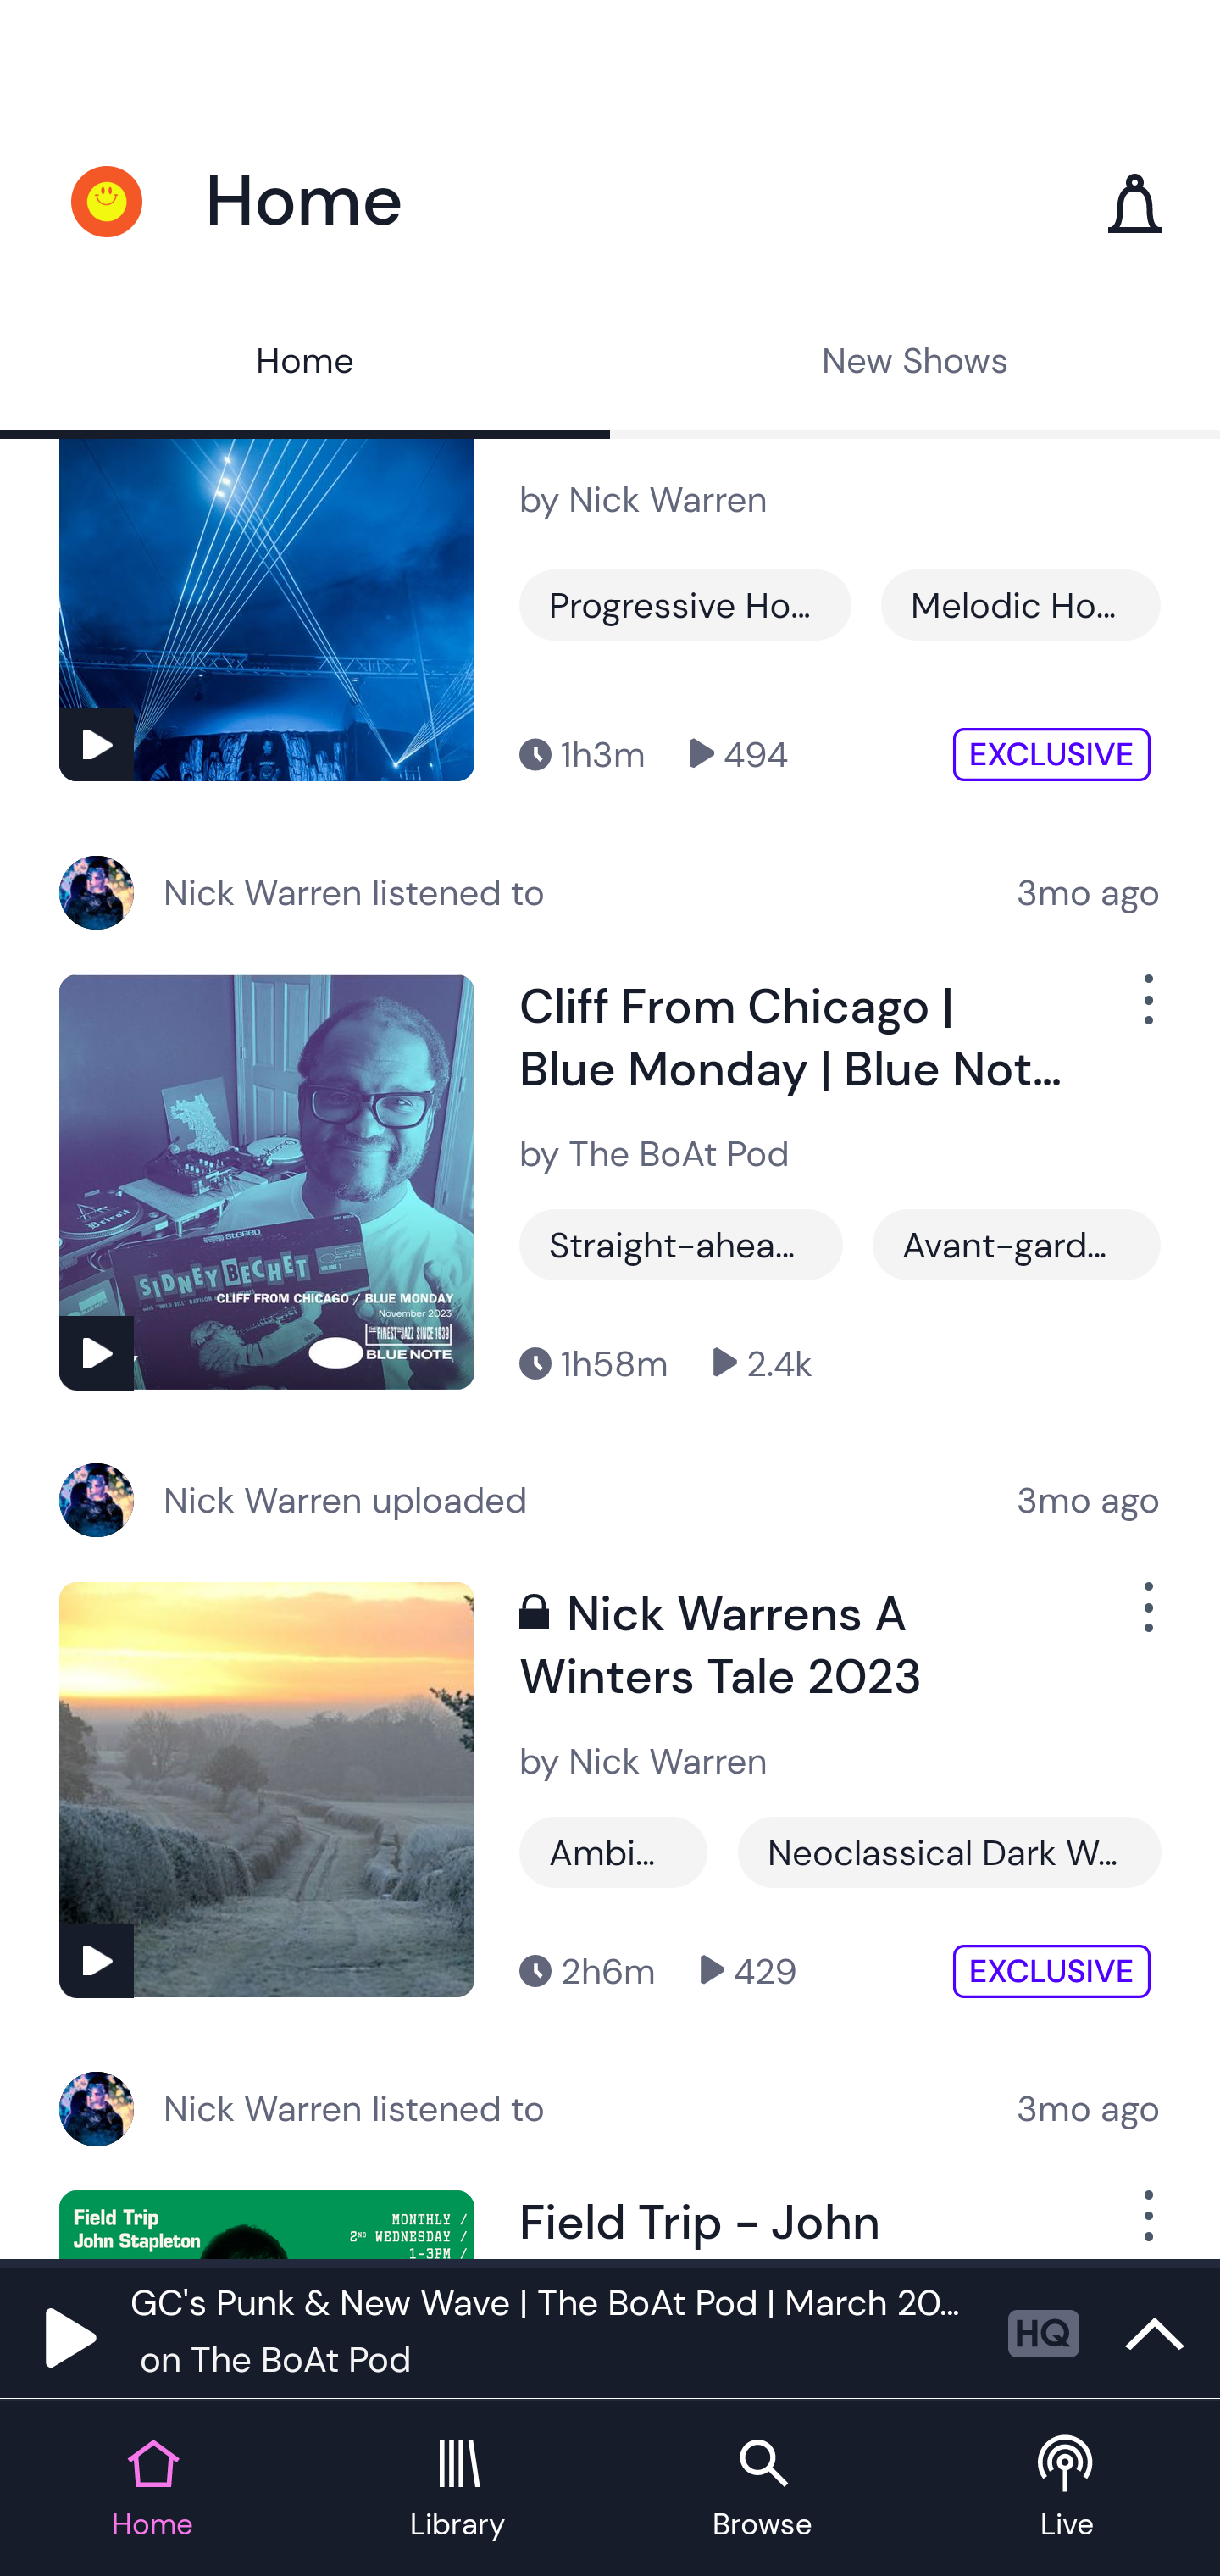 This screenshot has height=2576, width=1220. Describe the element at coordinates (152, 2490) in the screenshot. I see `Home tab Home` at that location.